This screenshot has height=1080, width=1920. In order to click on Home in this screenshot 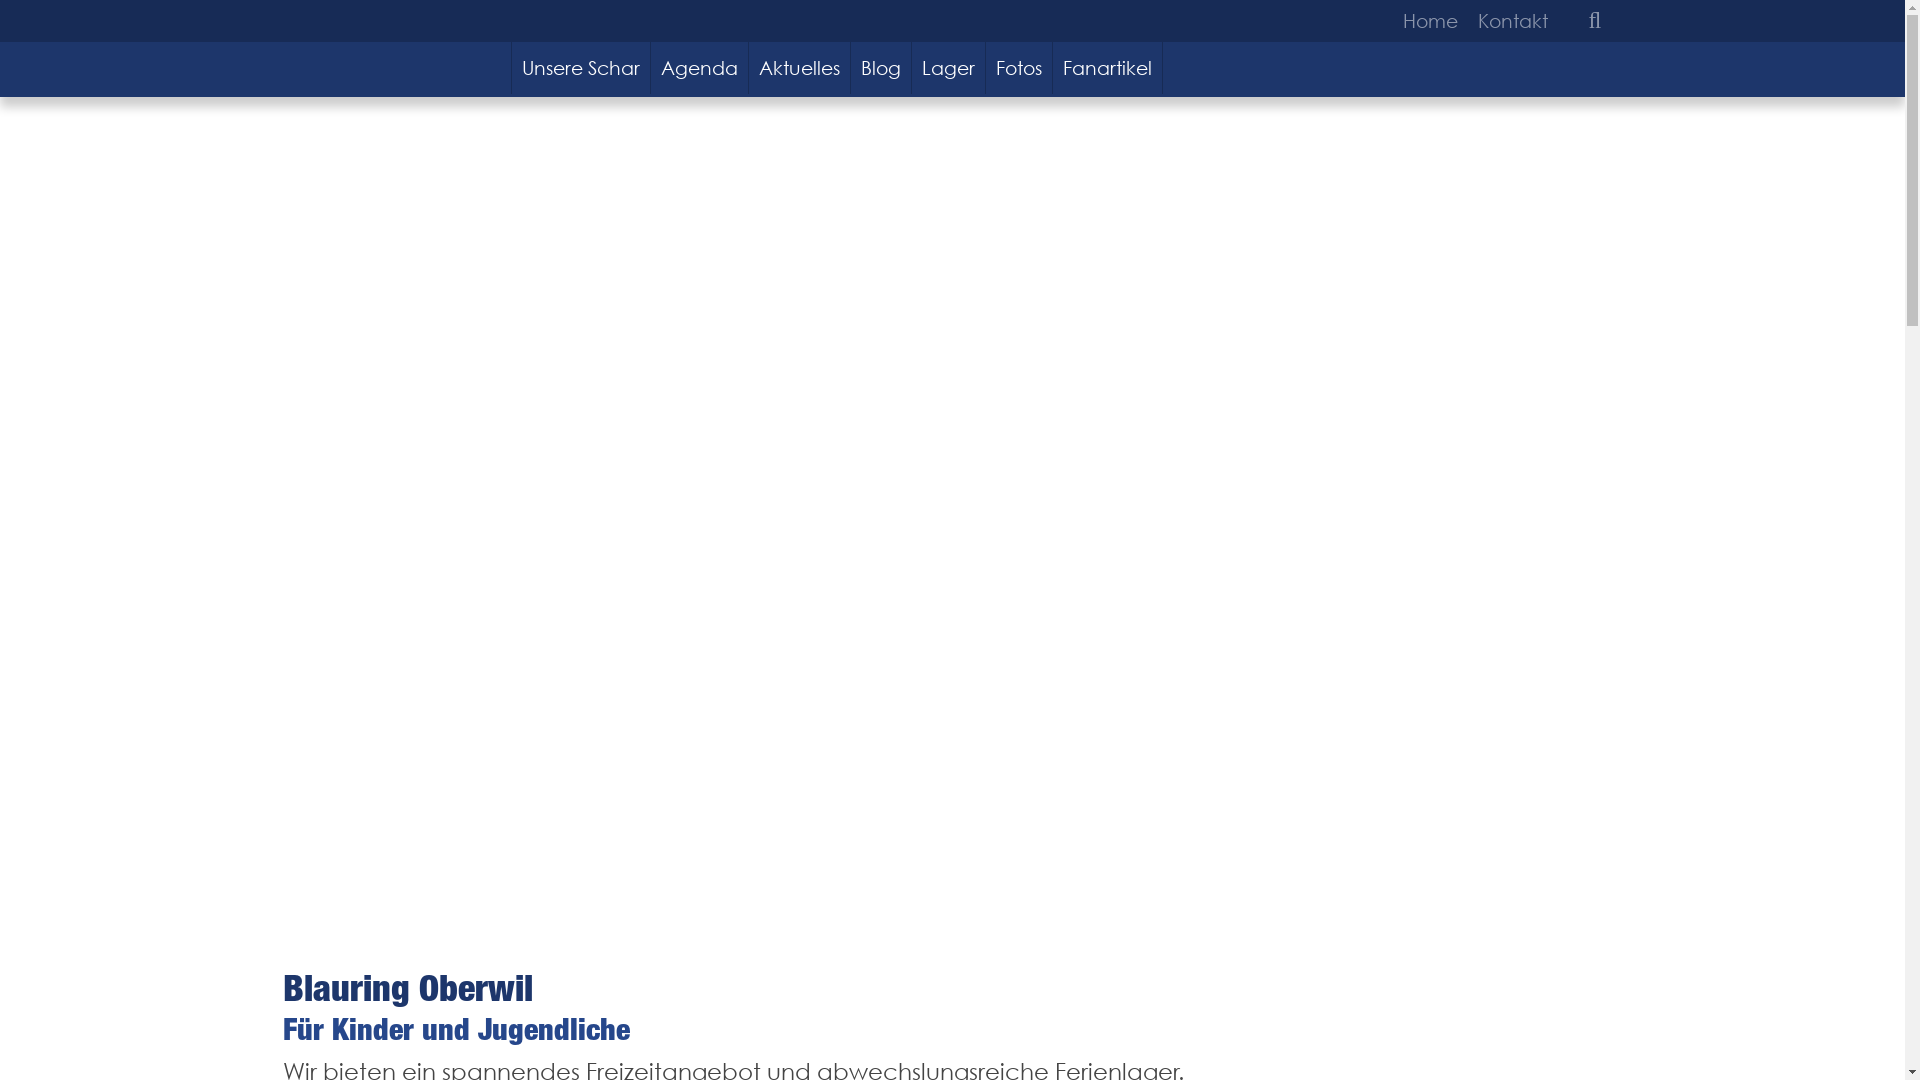, I will do `click(1434, 21)`.